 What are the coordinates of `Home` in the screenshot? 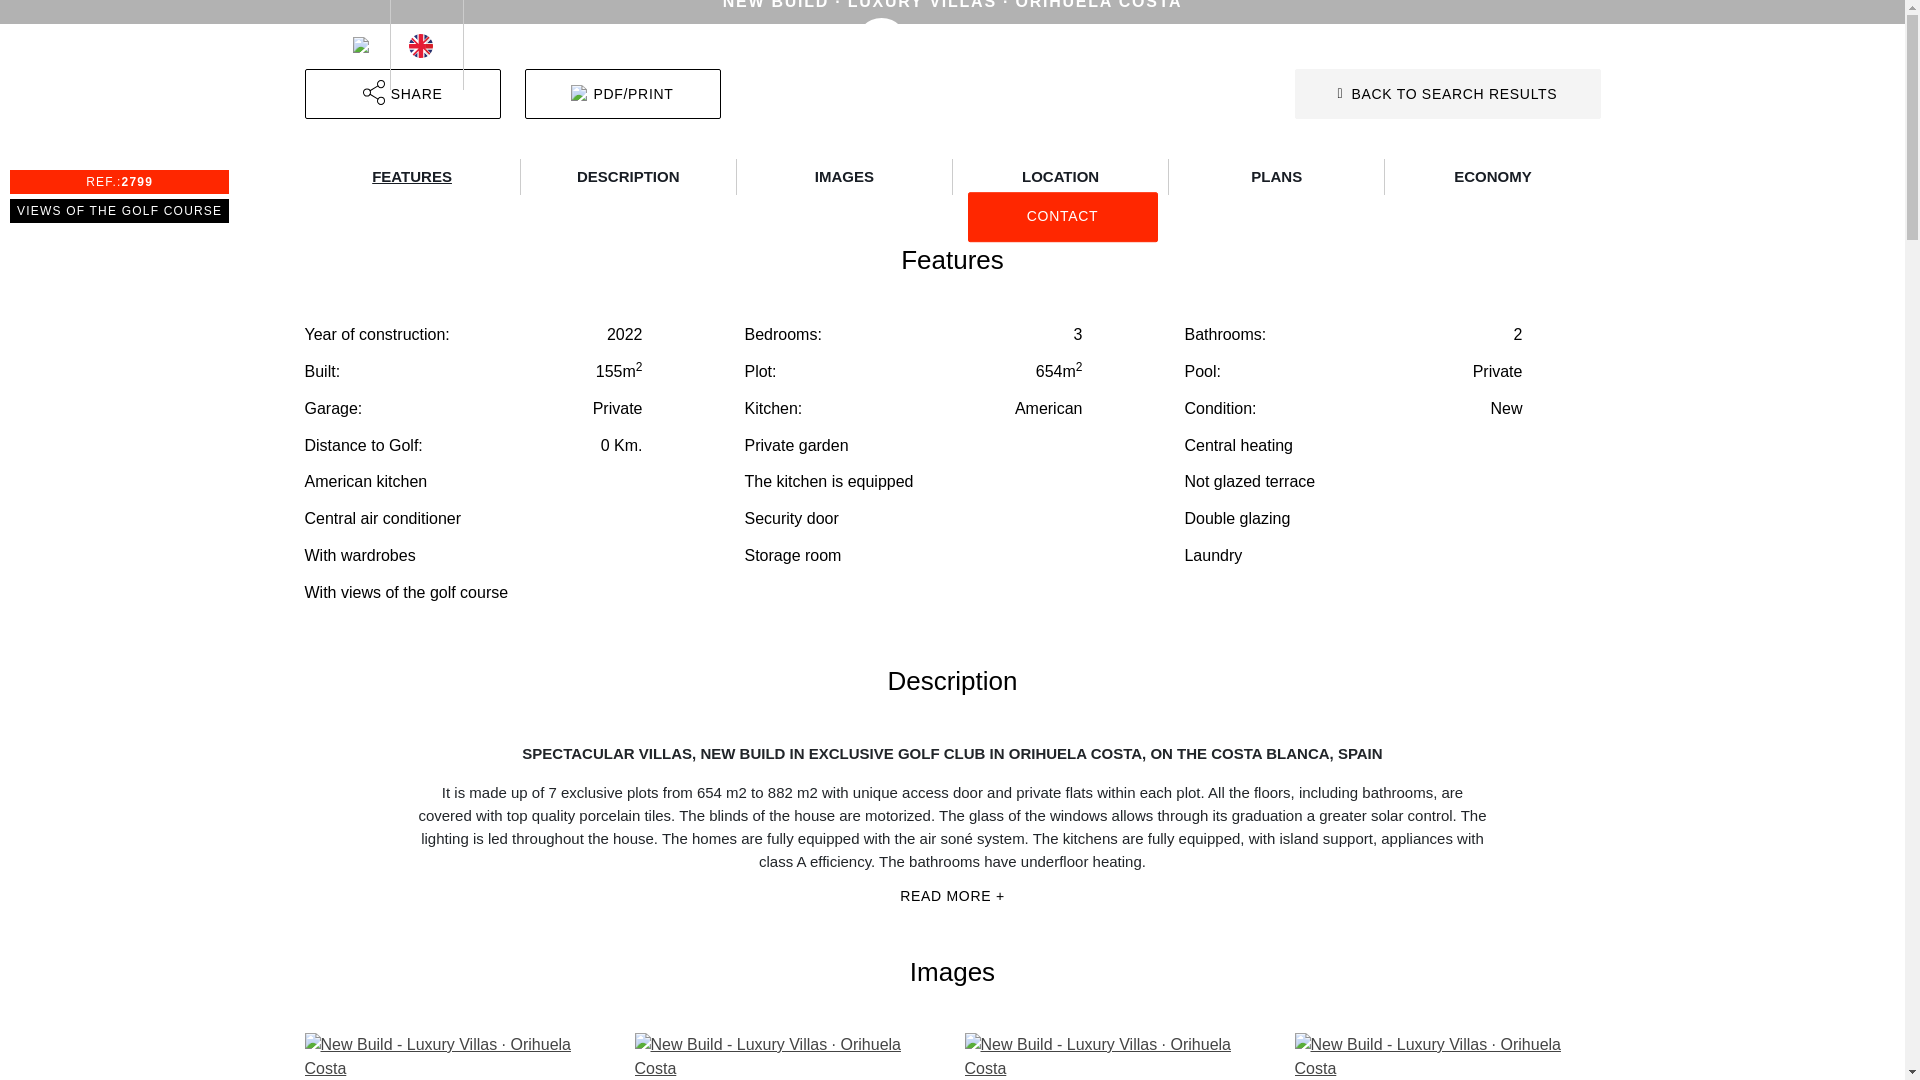 It's located at (843, 216).